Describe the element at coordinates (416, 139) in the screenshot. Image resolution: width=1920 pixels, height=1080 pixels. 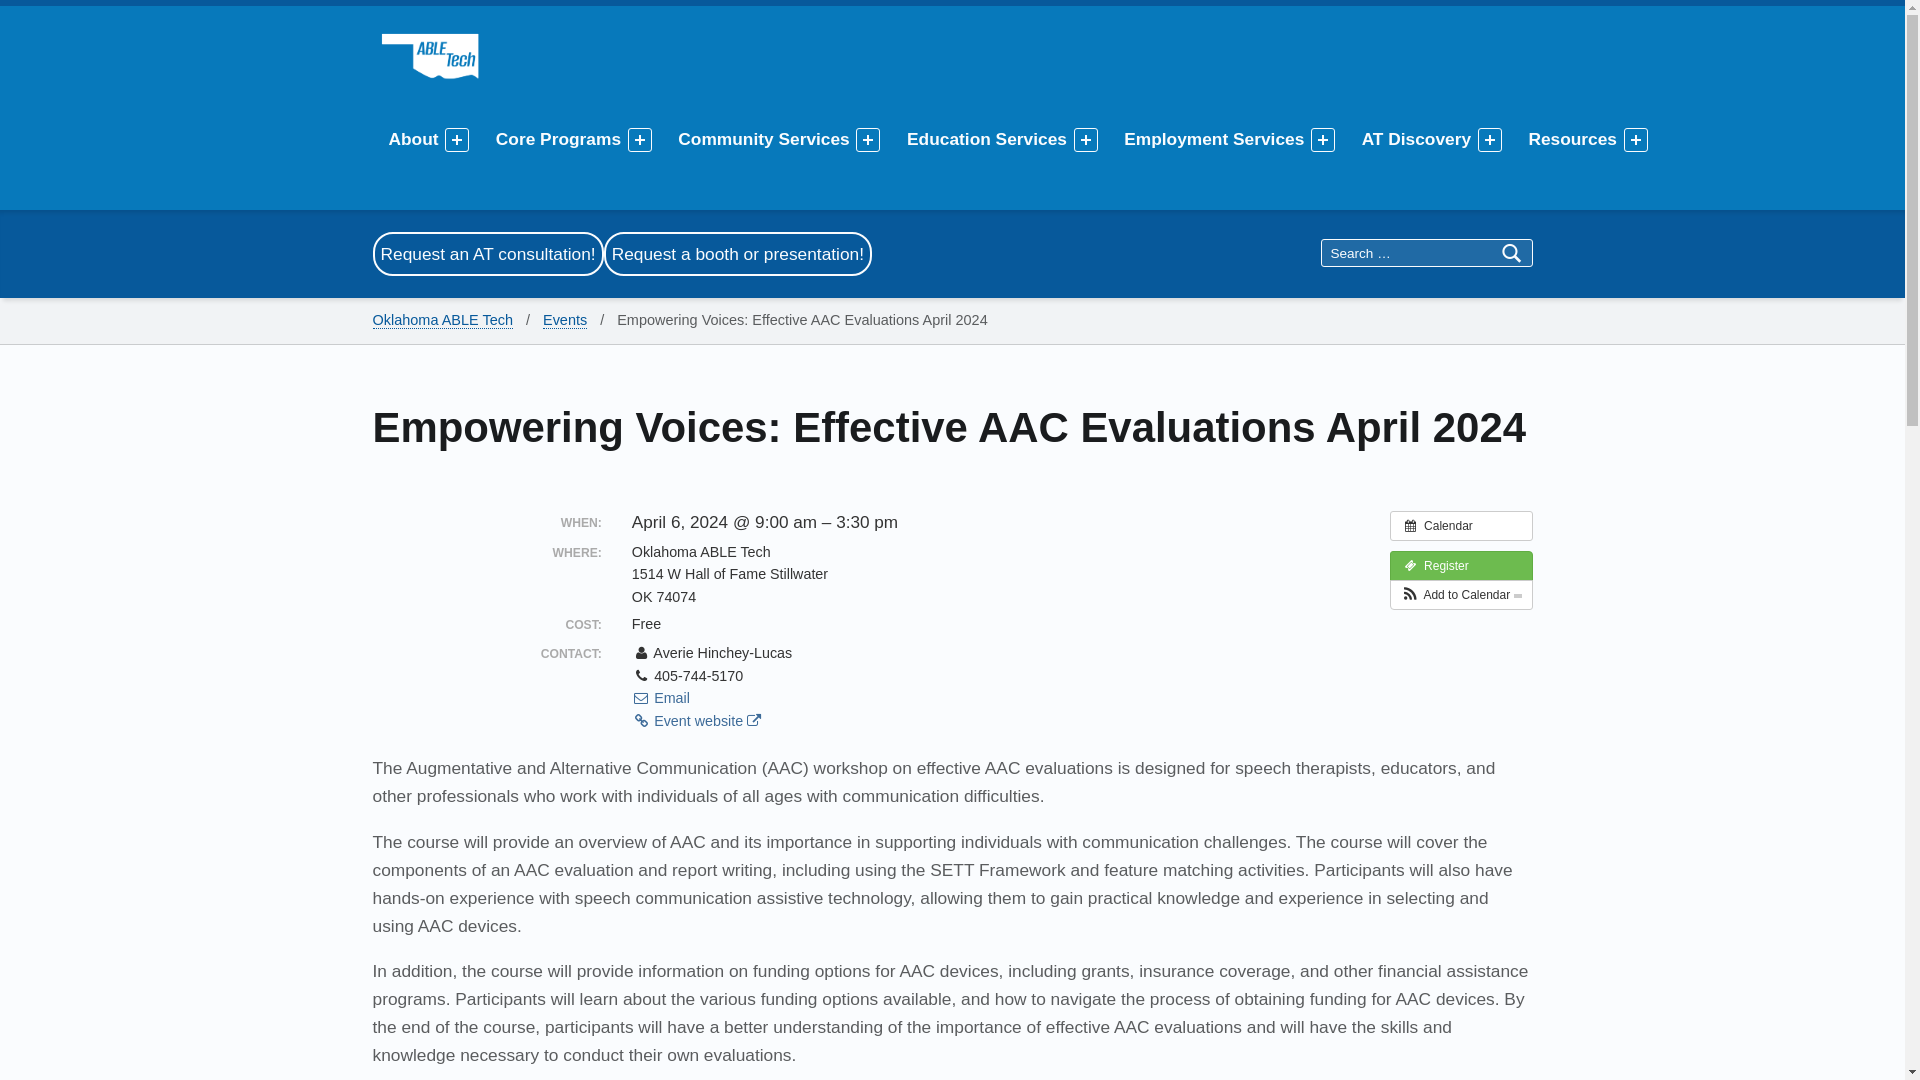
I see `About` at that location.